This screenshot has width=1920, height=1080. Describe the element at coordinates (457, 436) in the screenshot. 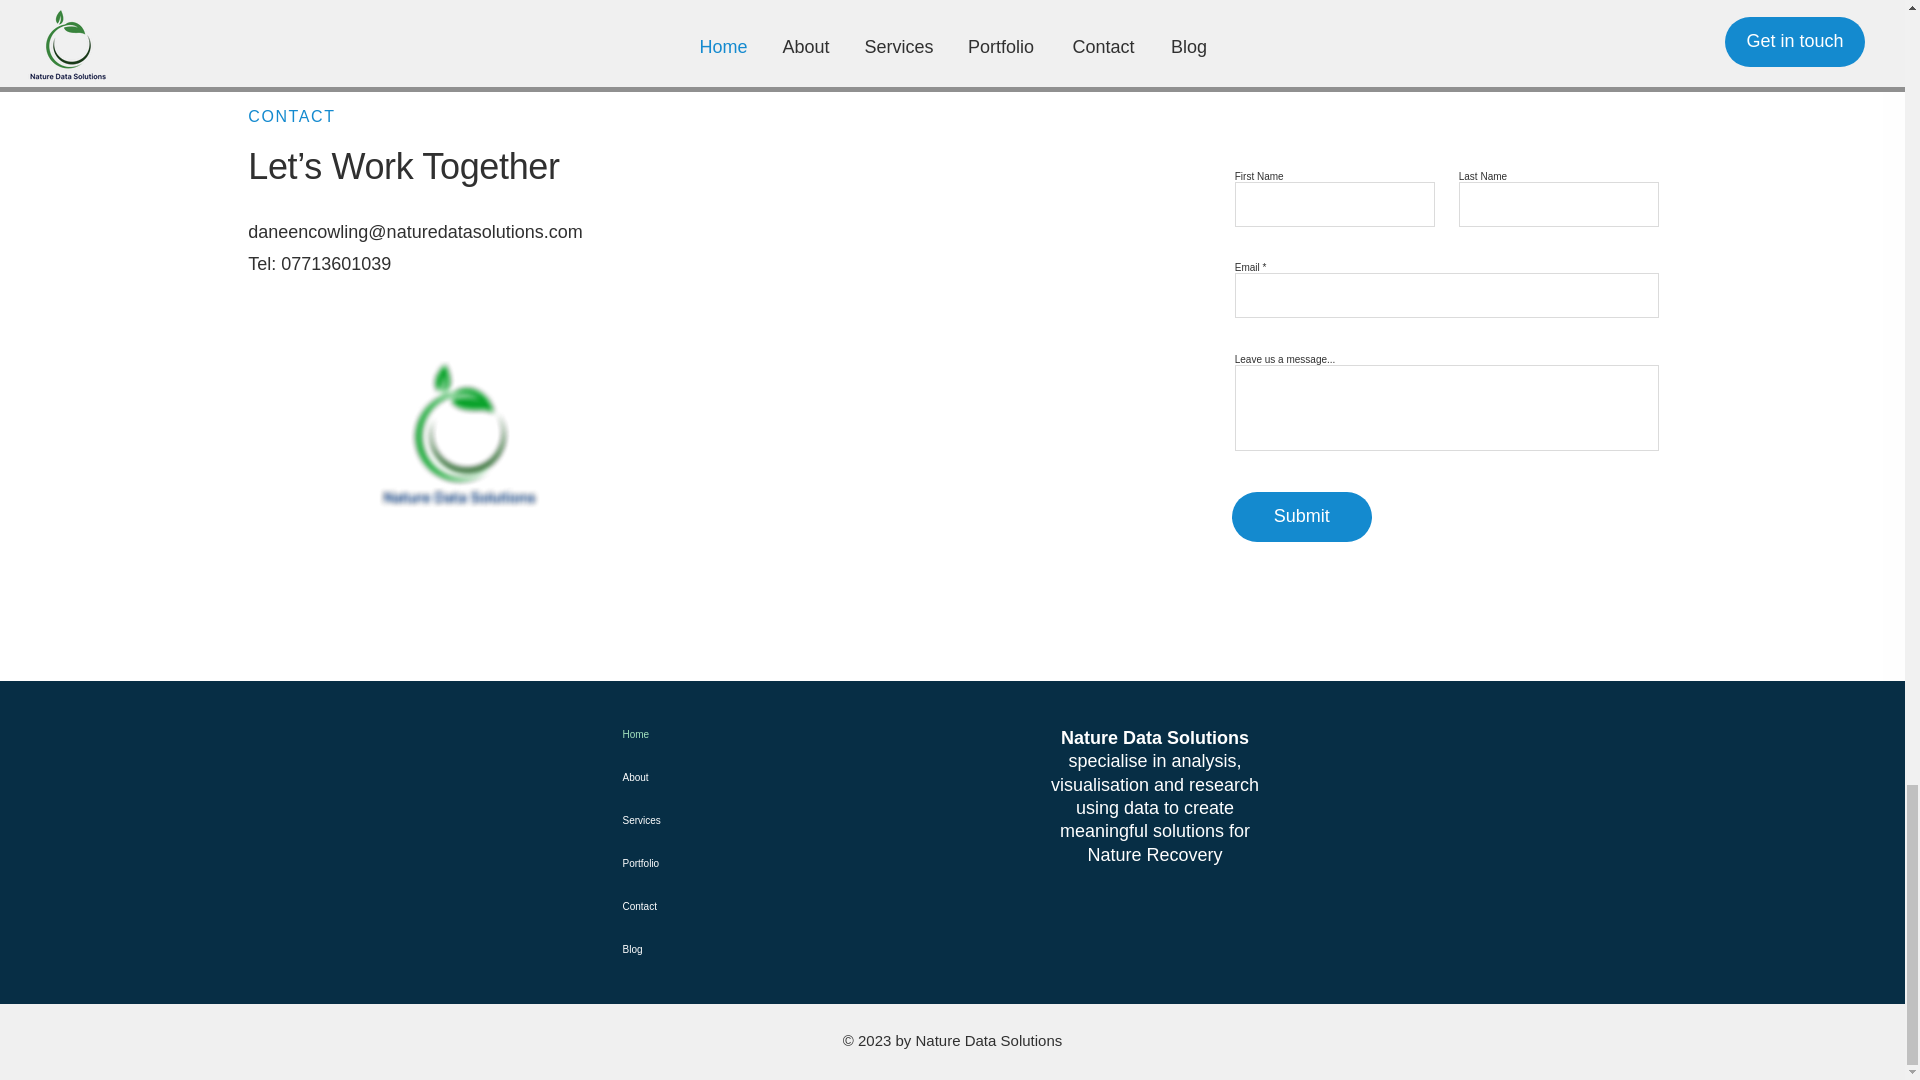

I see `NdS.png` at that location.